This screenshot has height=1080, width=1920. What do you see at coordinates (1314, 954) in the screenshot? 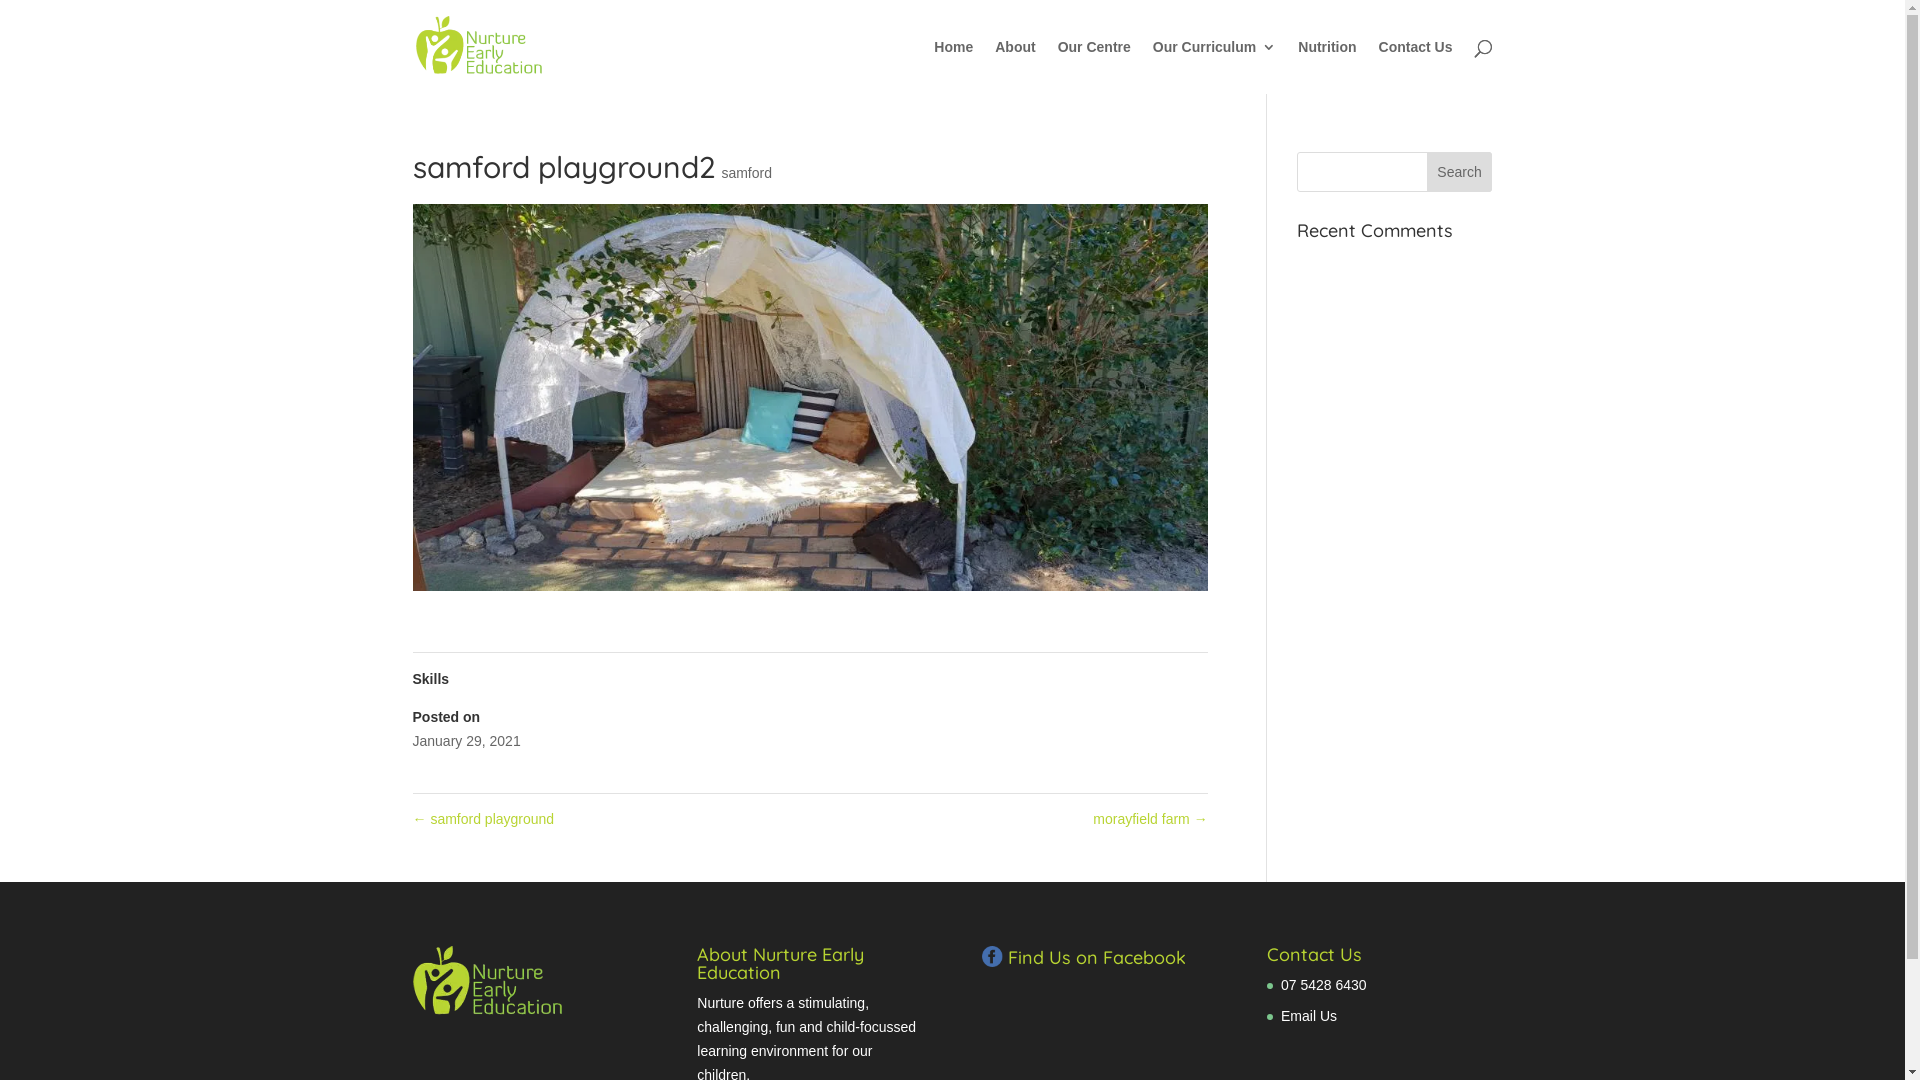
I see `Contact Us` at bounding box center [1314, 954].